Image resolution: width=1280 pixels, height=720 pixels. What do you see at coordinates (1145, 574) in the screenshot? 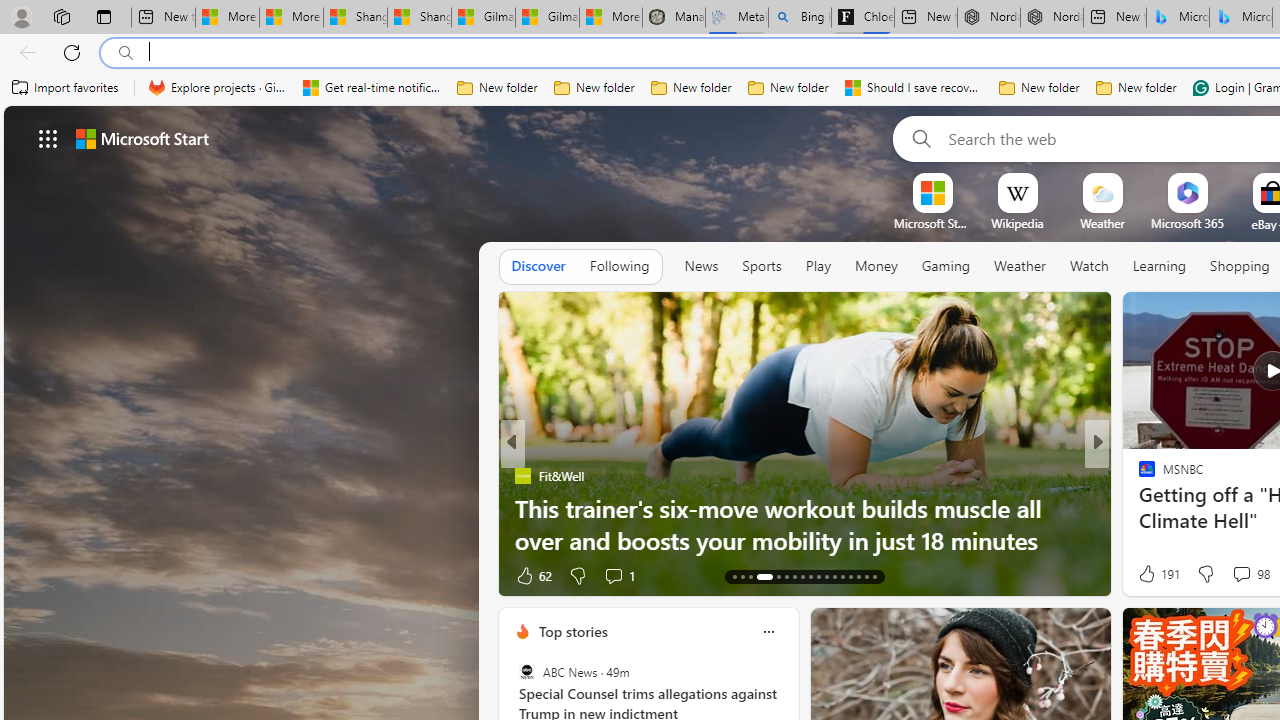
I see `2 Like` at bounding box center [1145, 574].